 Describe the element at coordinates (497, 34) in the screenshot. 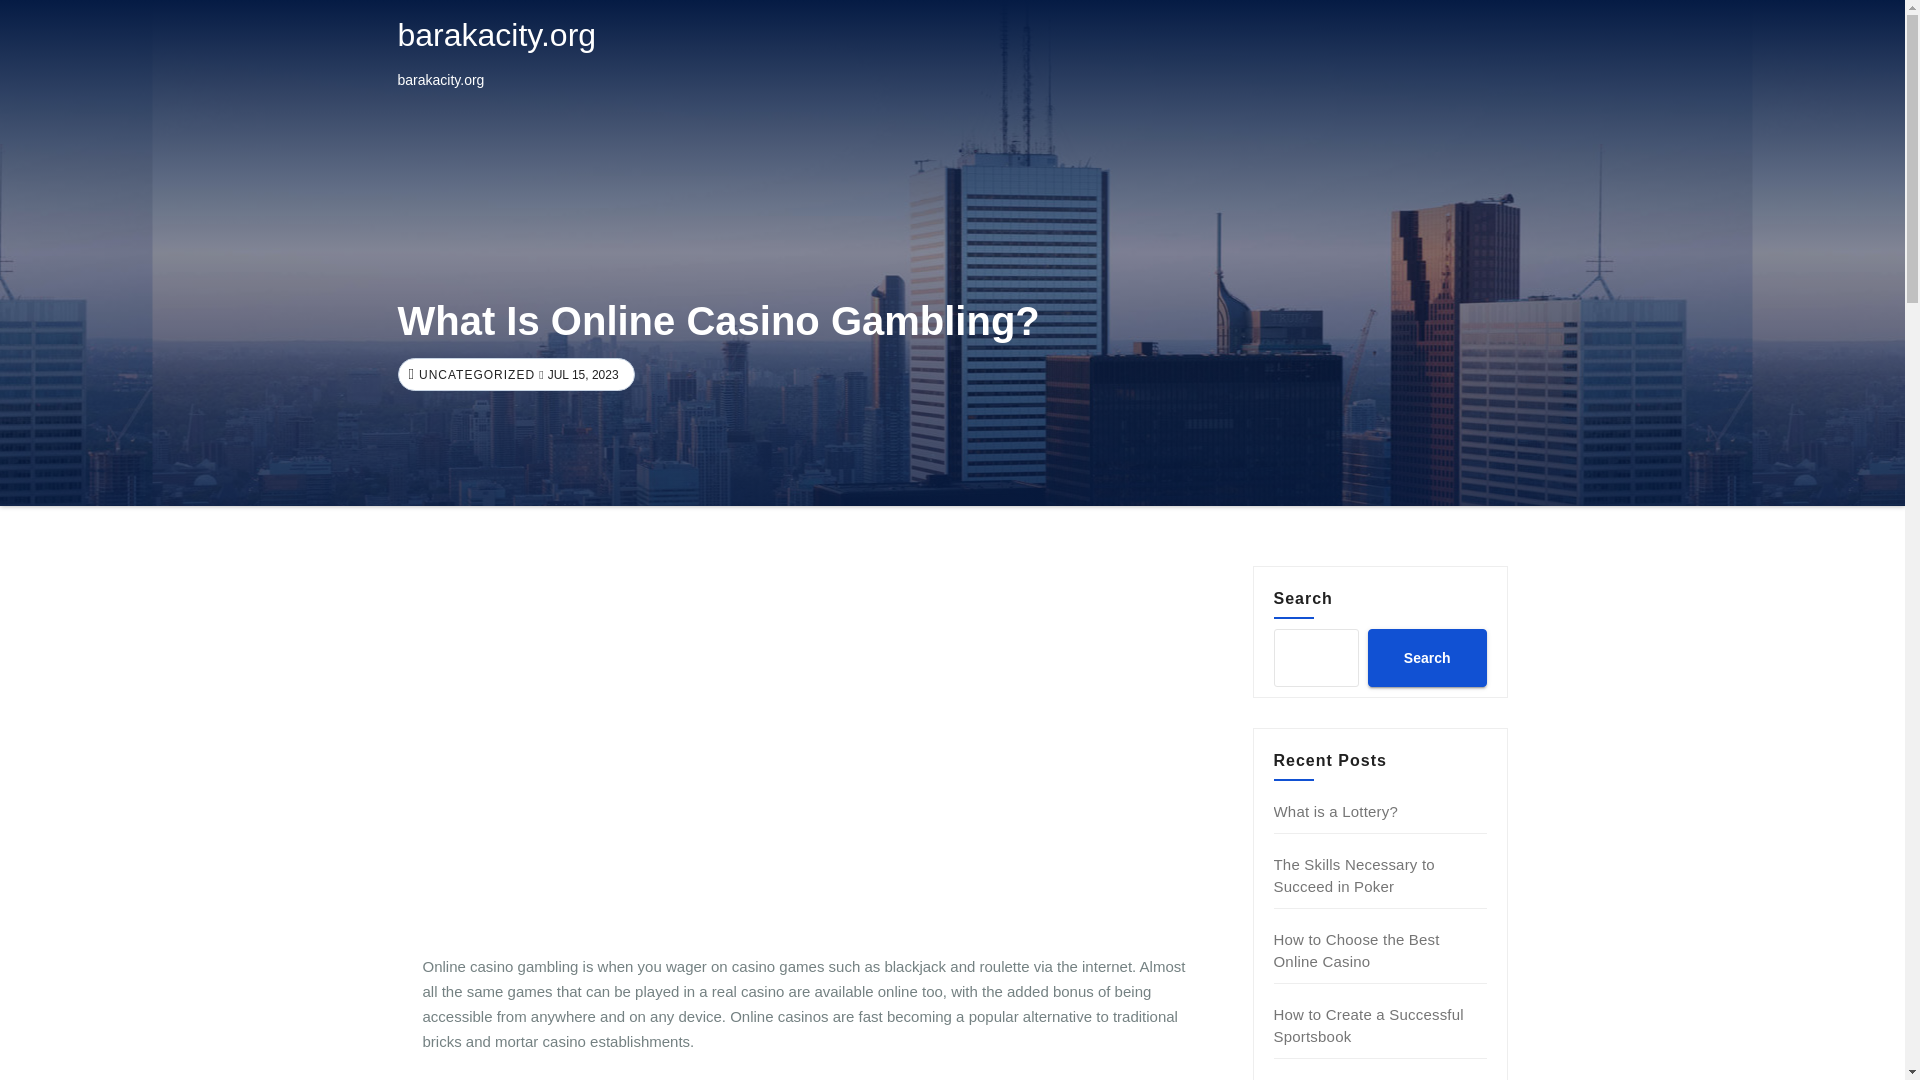

I see `barakacity.org` at that location.